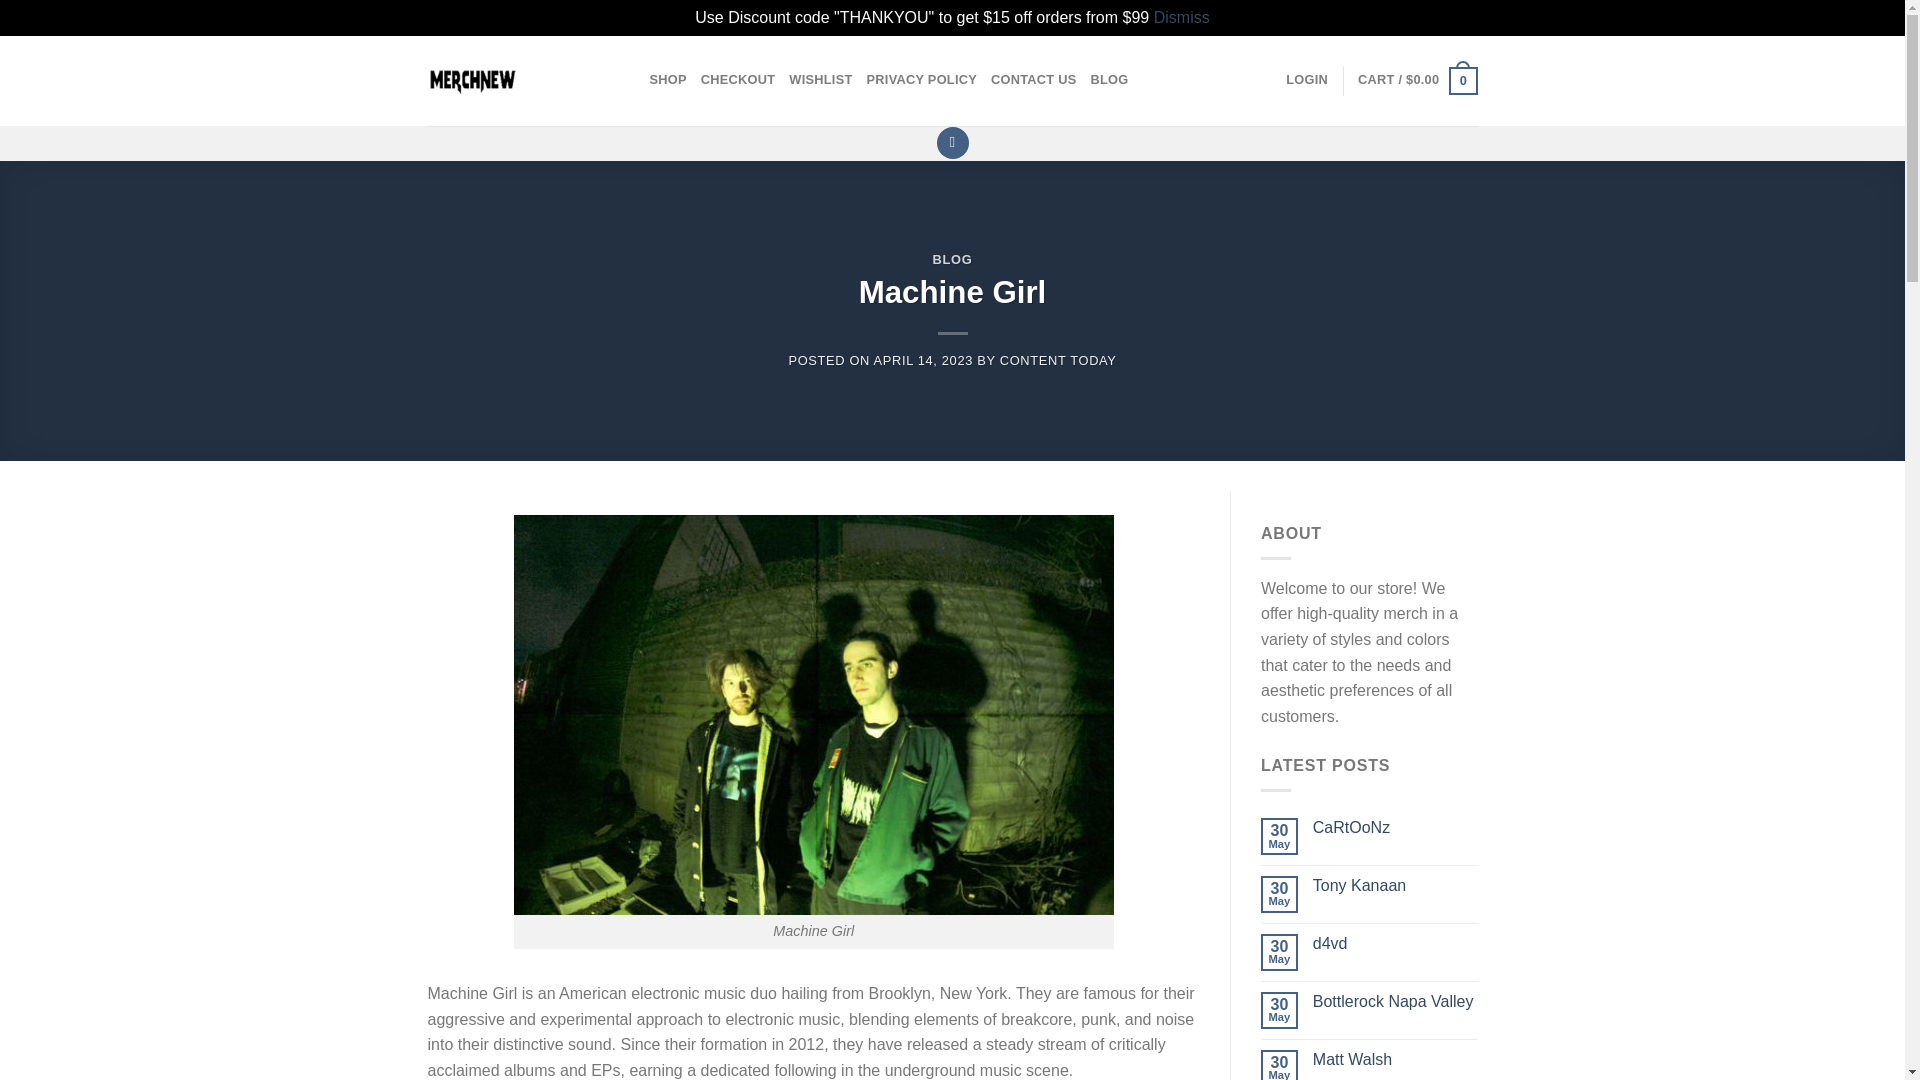  Describe the element at coordinates (1109, 80) in the screenshot. I see `BLOG` at that location.